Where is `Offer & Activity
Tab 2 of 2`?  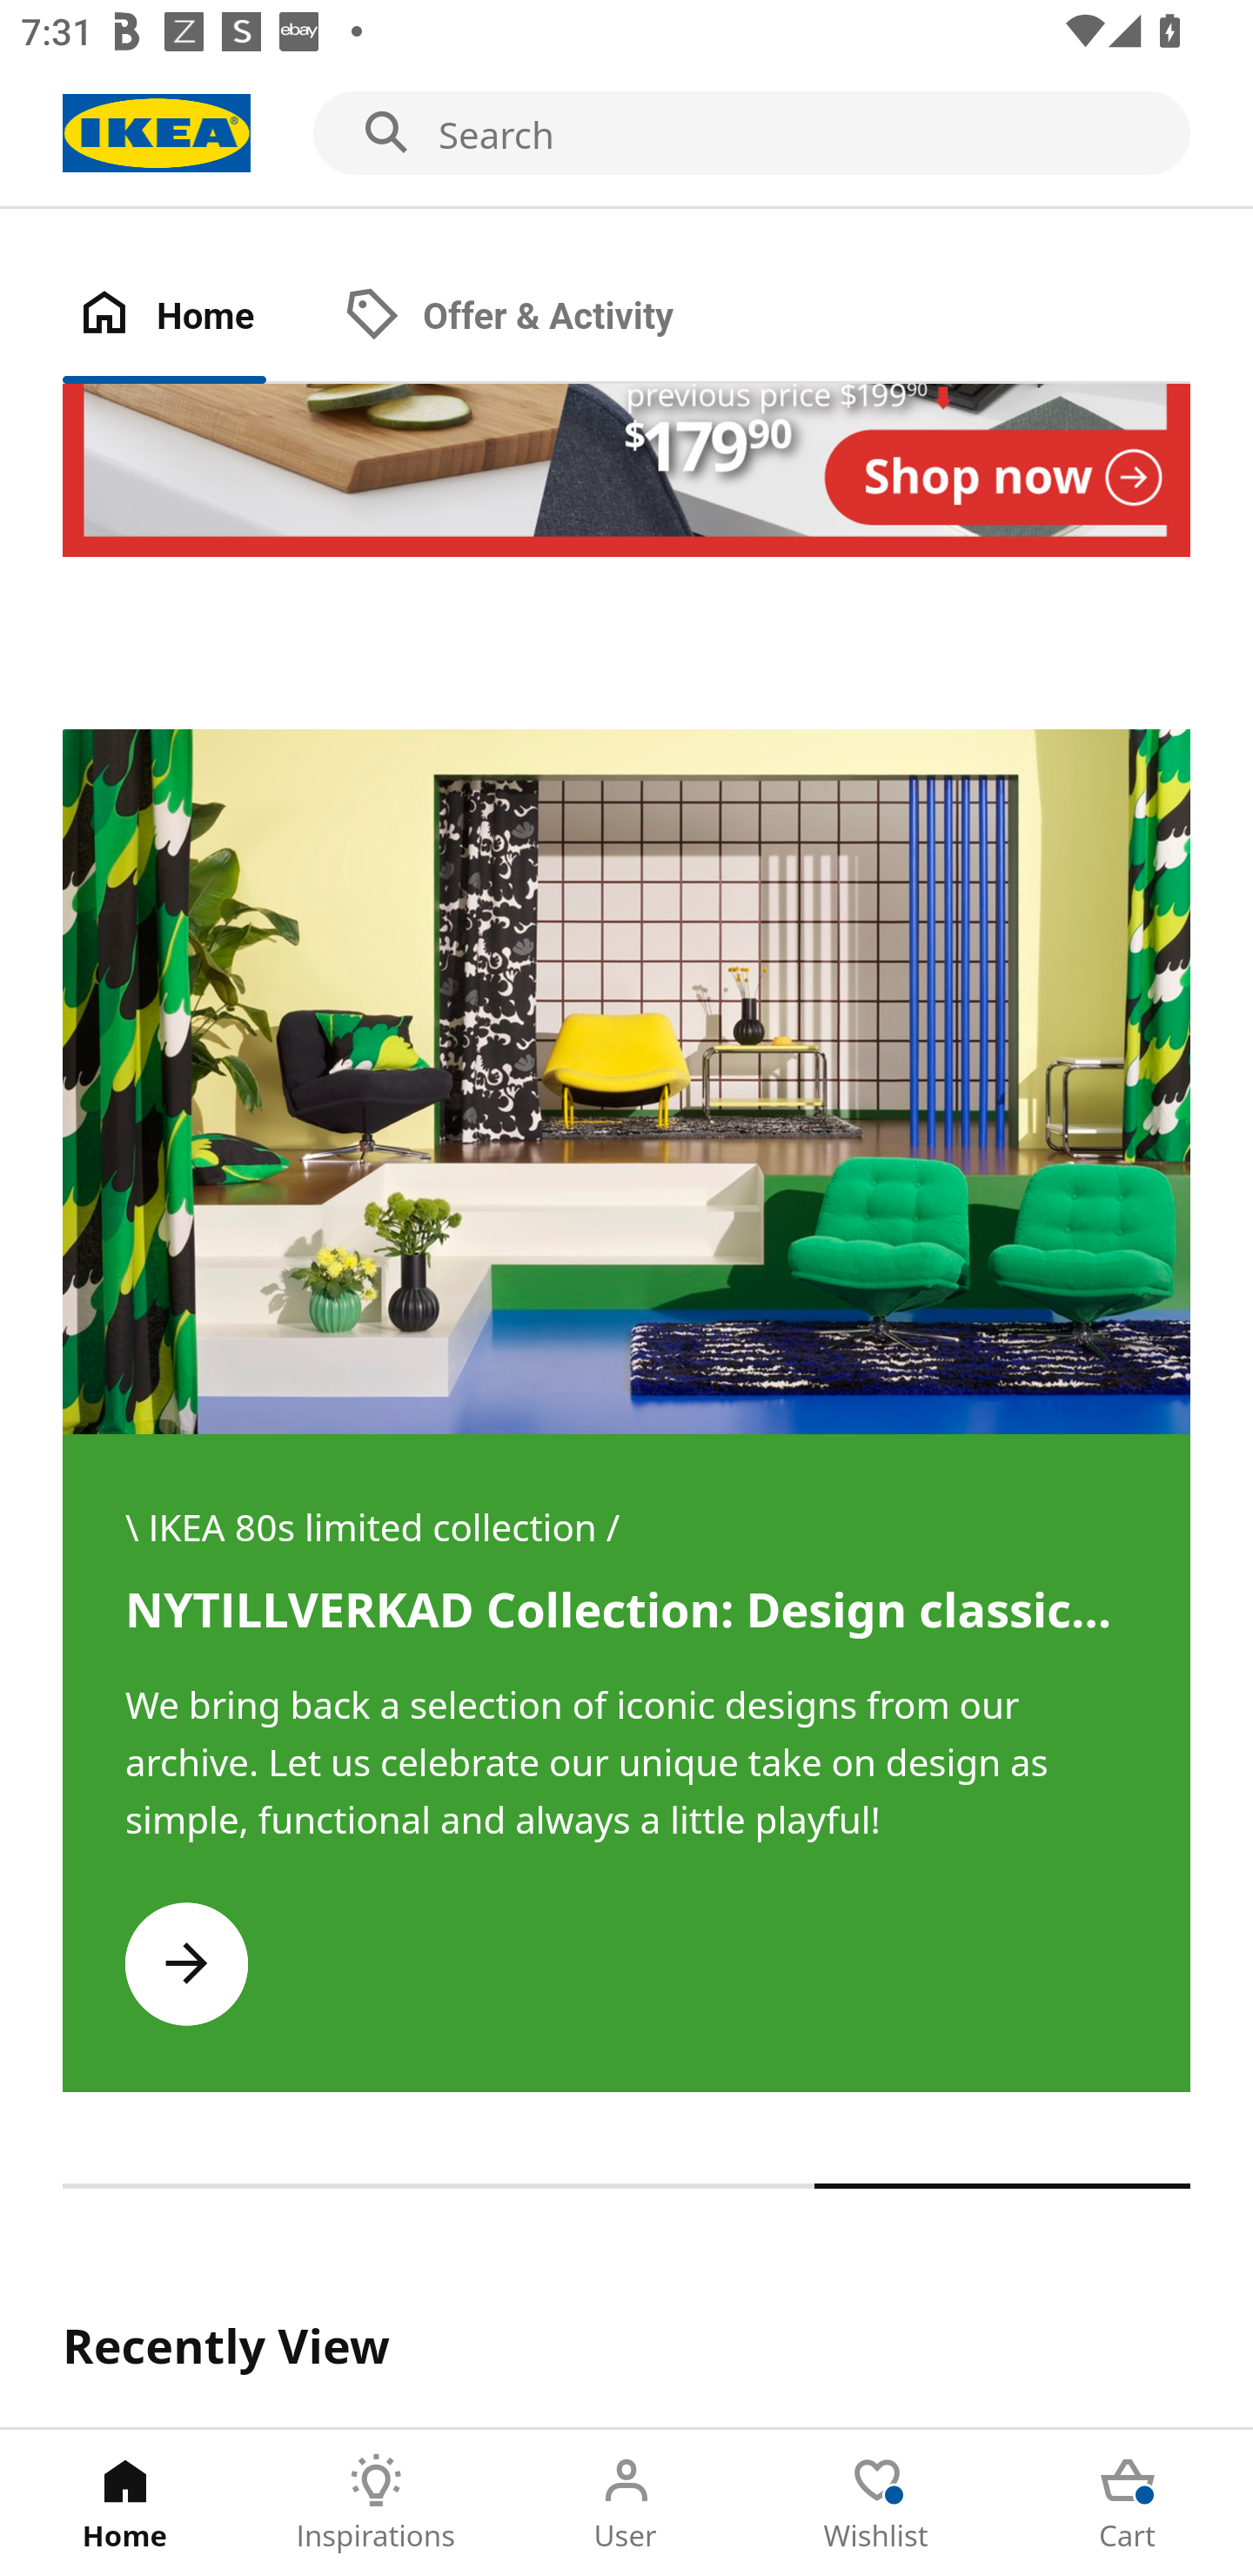 Offer & Activity
Tab 2 of 2 is located at coordinates (539, 317).